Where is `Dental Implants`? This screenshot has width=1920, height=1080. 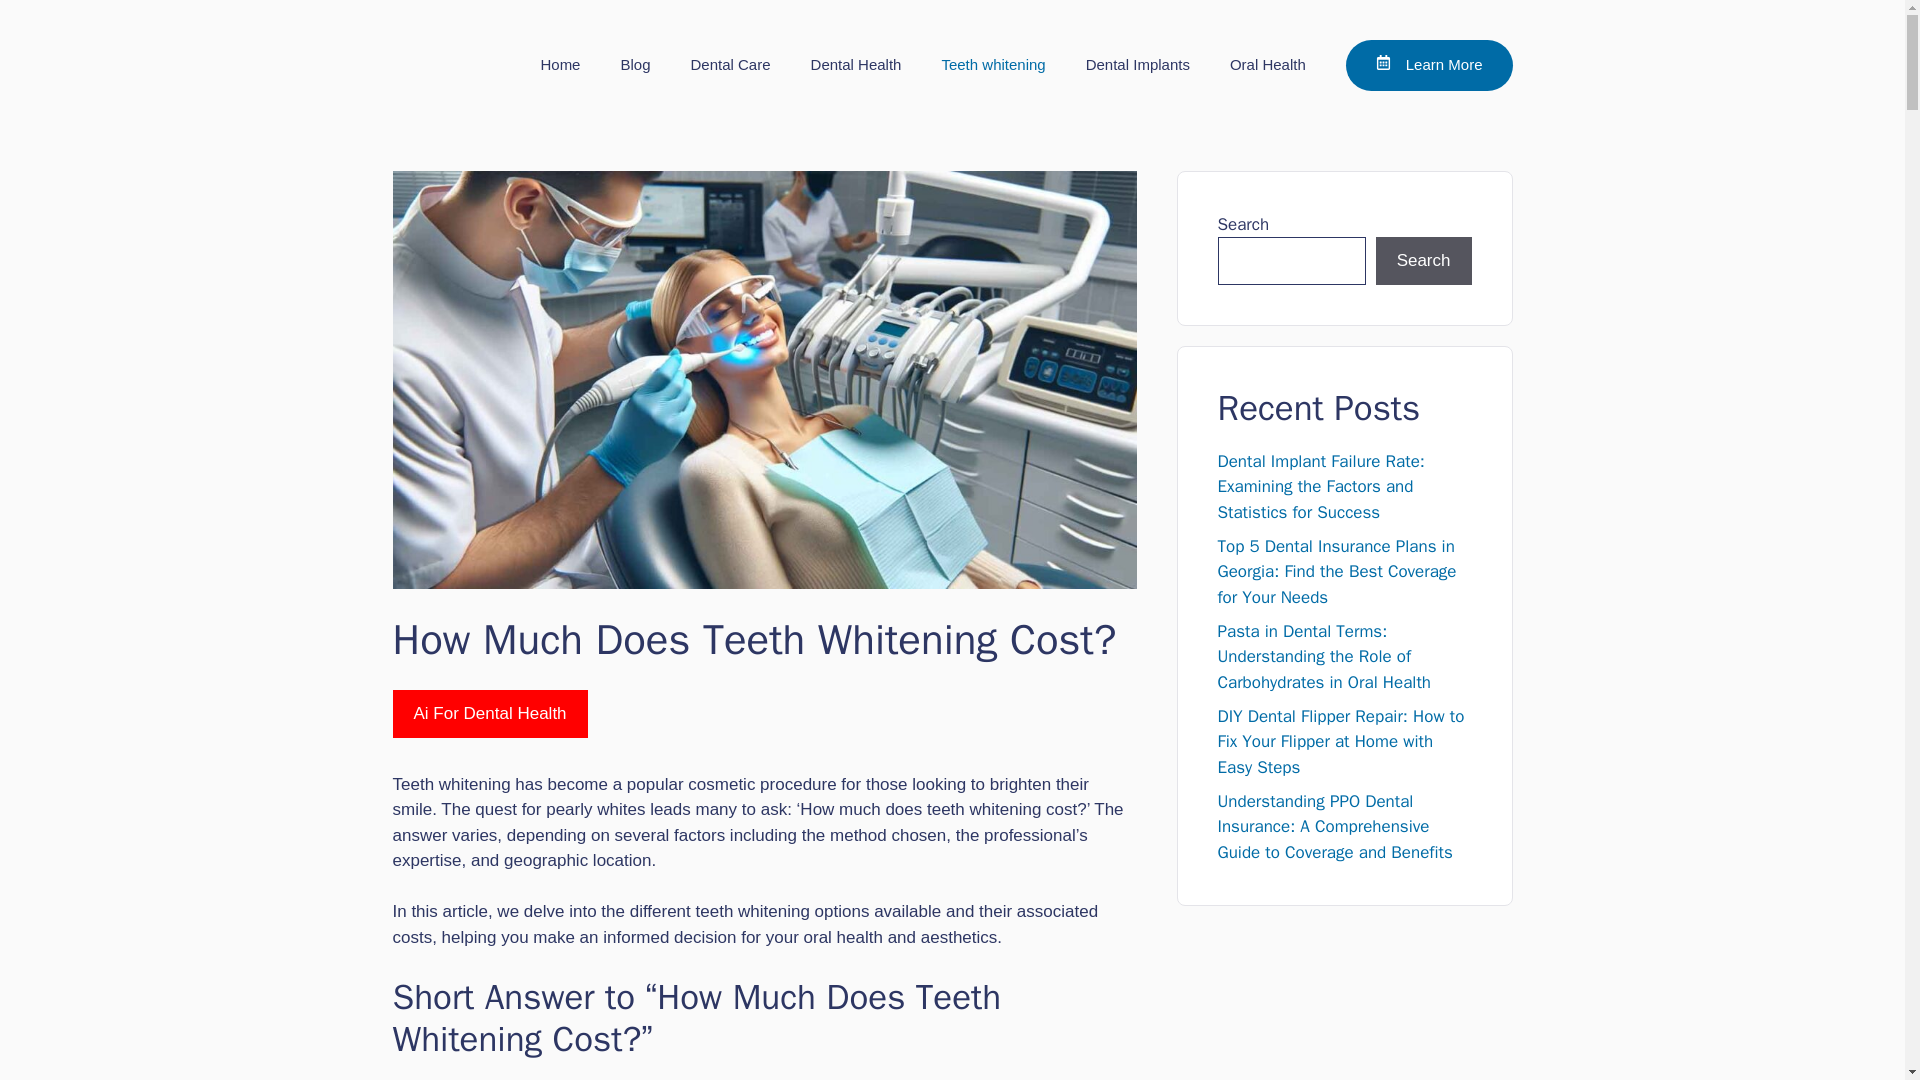
Dental Implants is located at coordinates (1137, 64).